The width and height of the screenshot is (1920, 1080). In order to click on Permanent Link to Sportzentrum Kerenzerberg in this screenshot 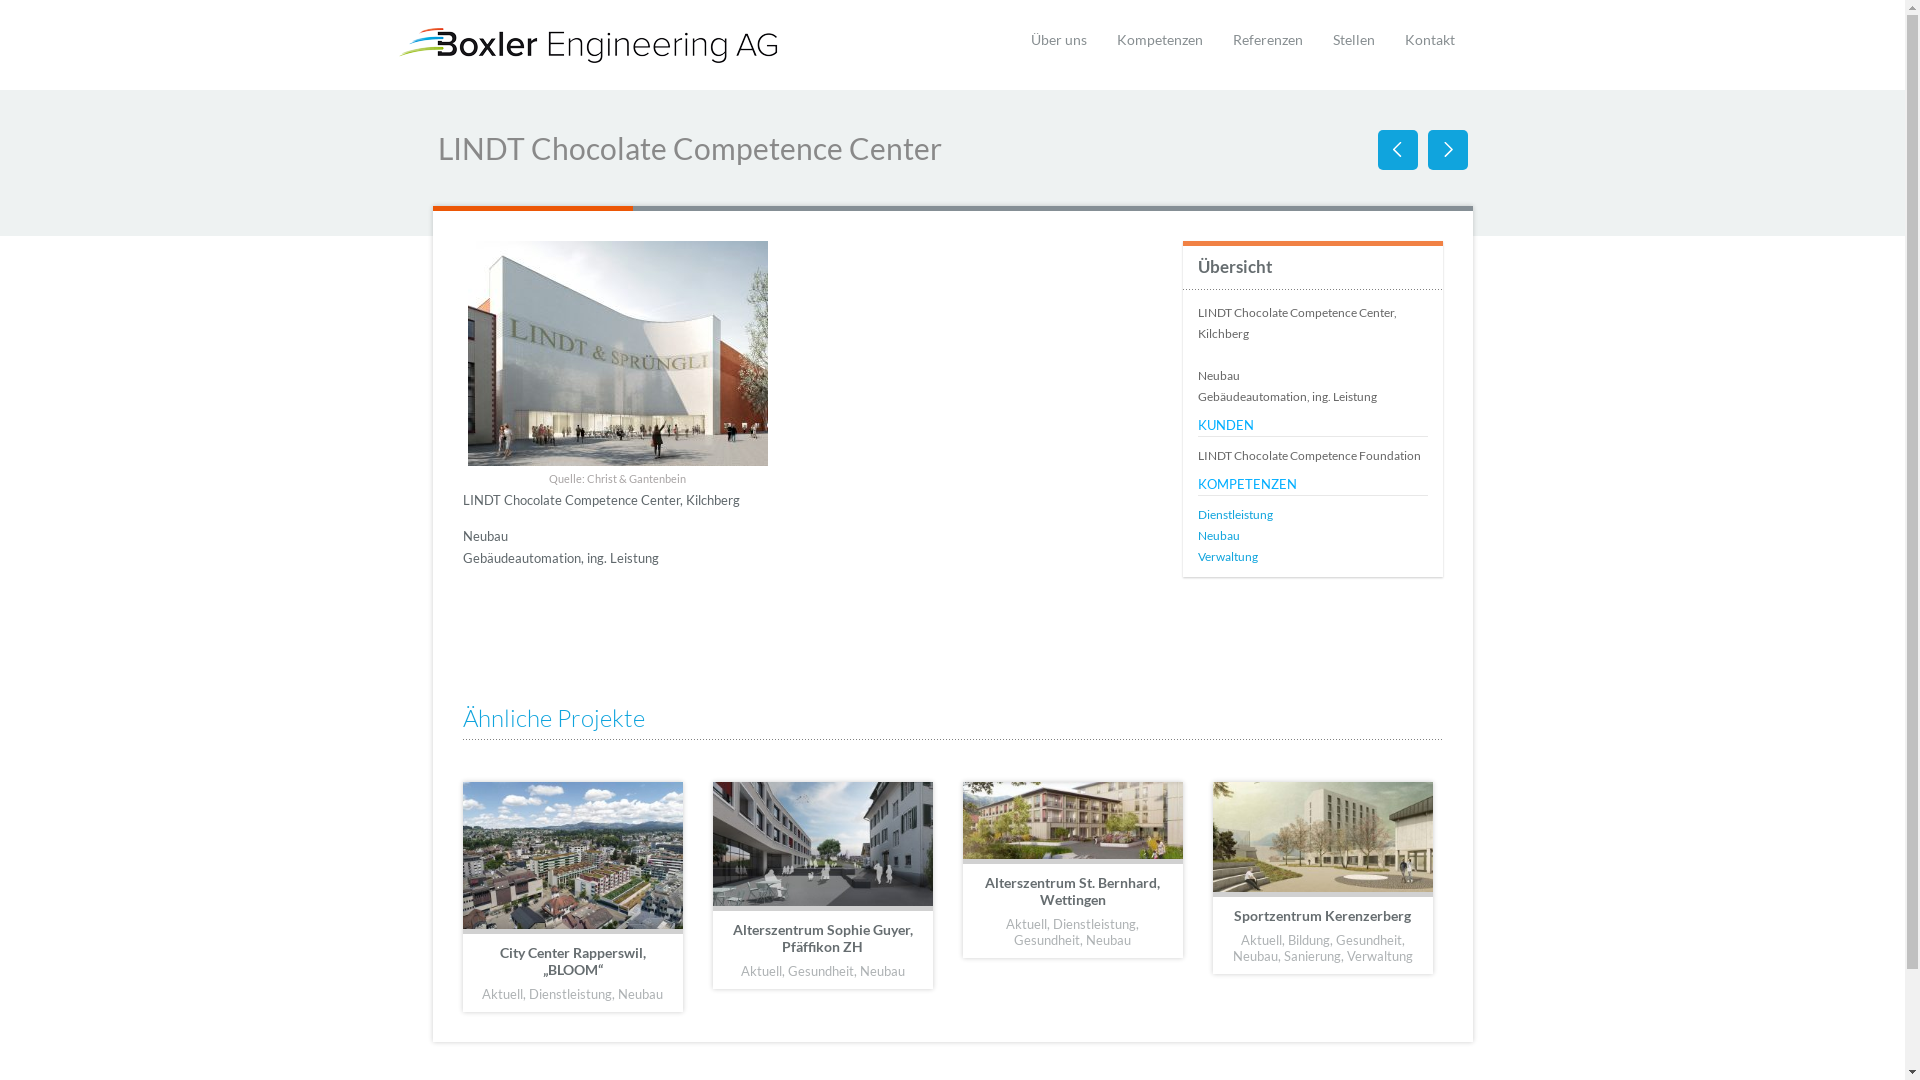, I will do `click(1322, 840)`.